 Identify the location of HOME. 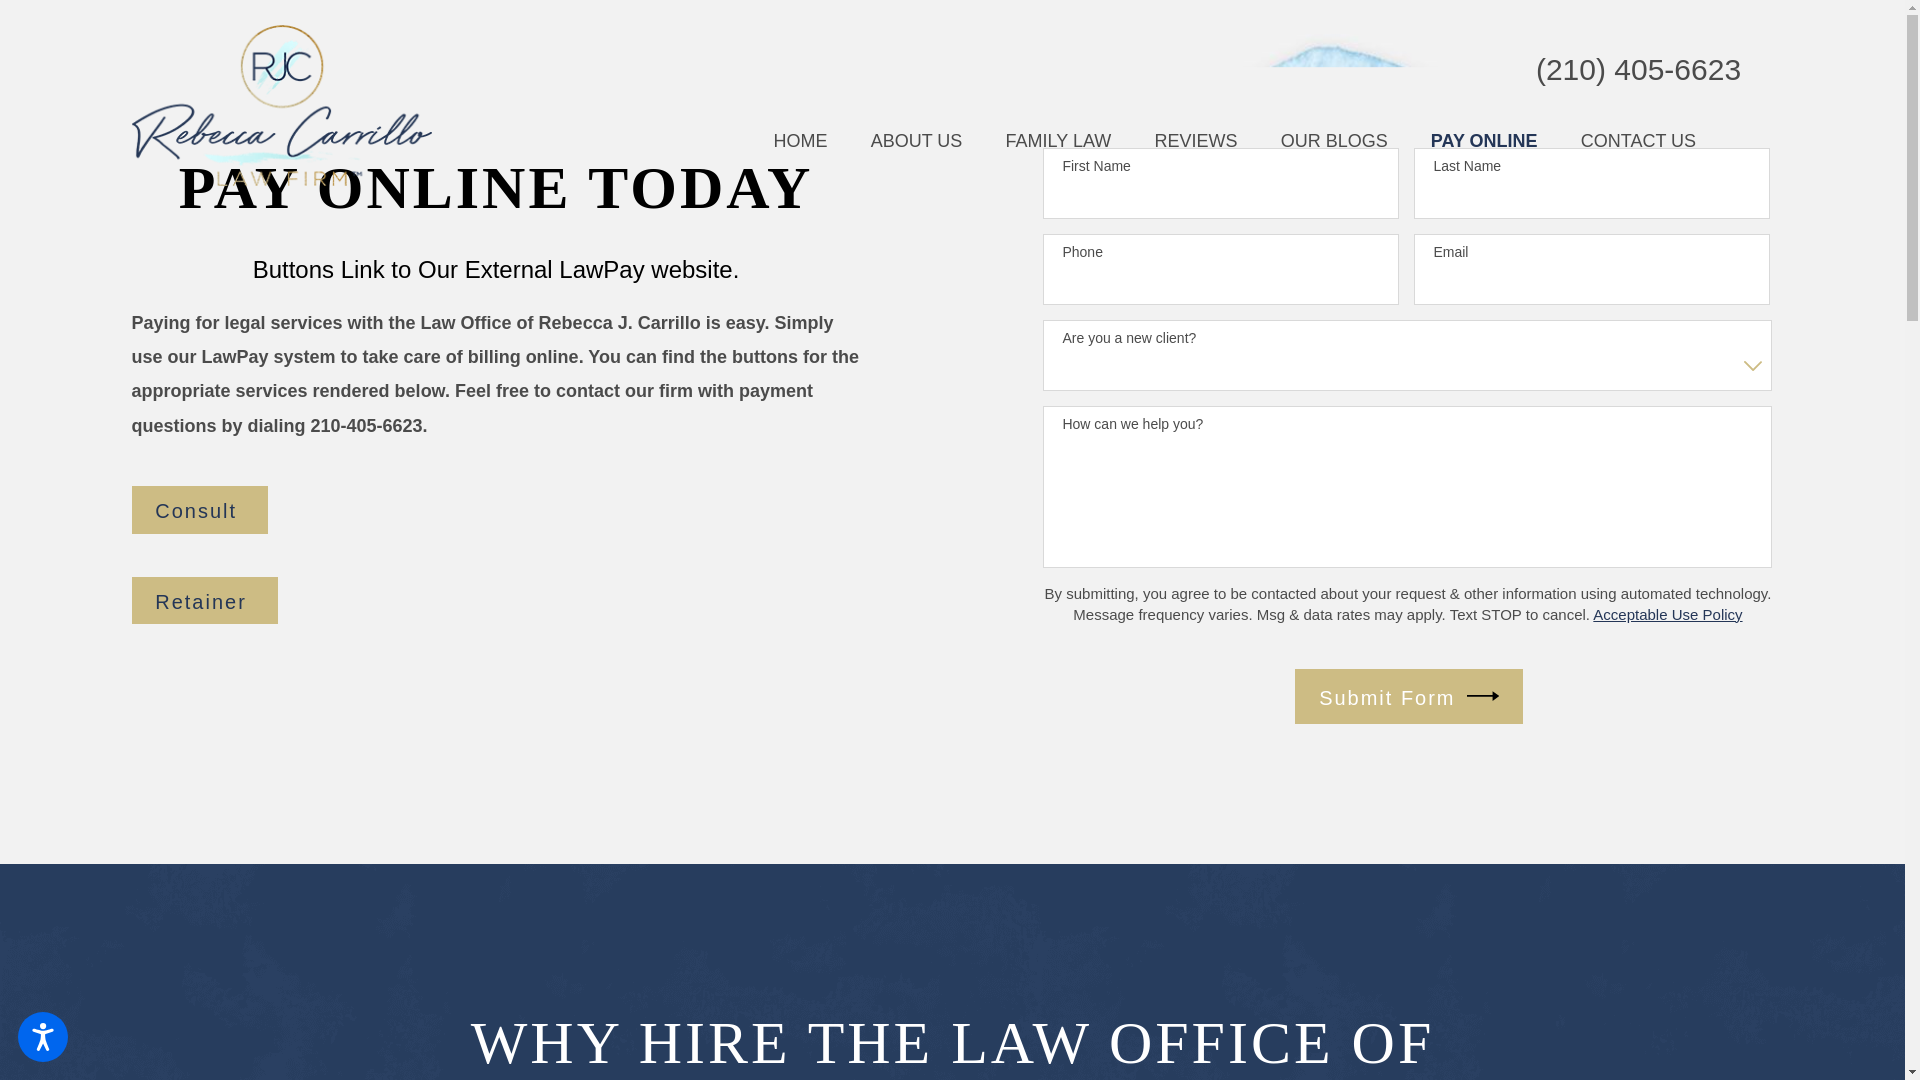
(800, 142).